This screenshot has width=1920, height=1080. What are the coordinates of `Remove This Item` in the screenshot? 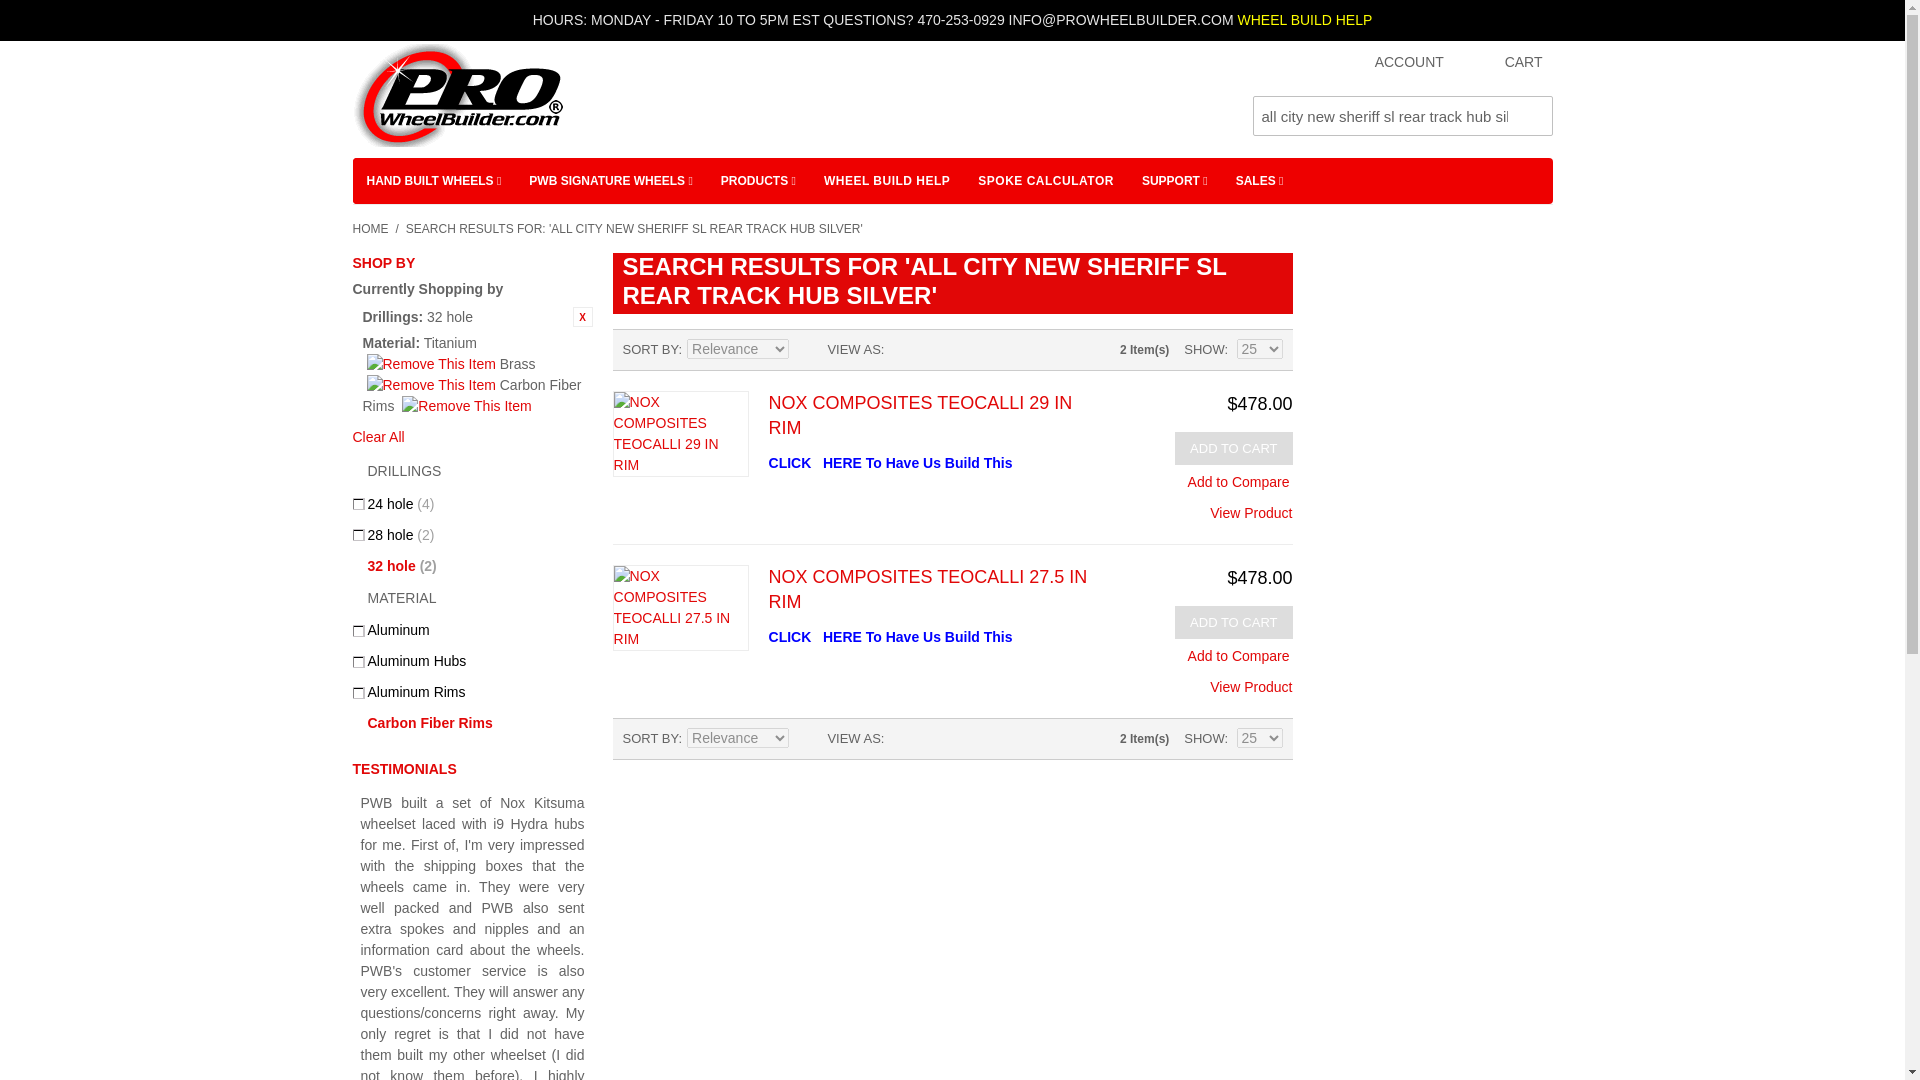 It's located at (582, 316).